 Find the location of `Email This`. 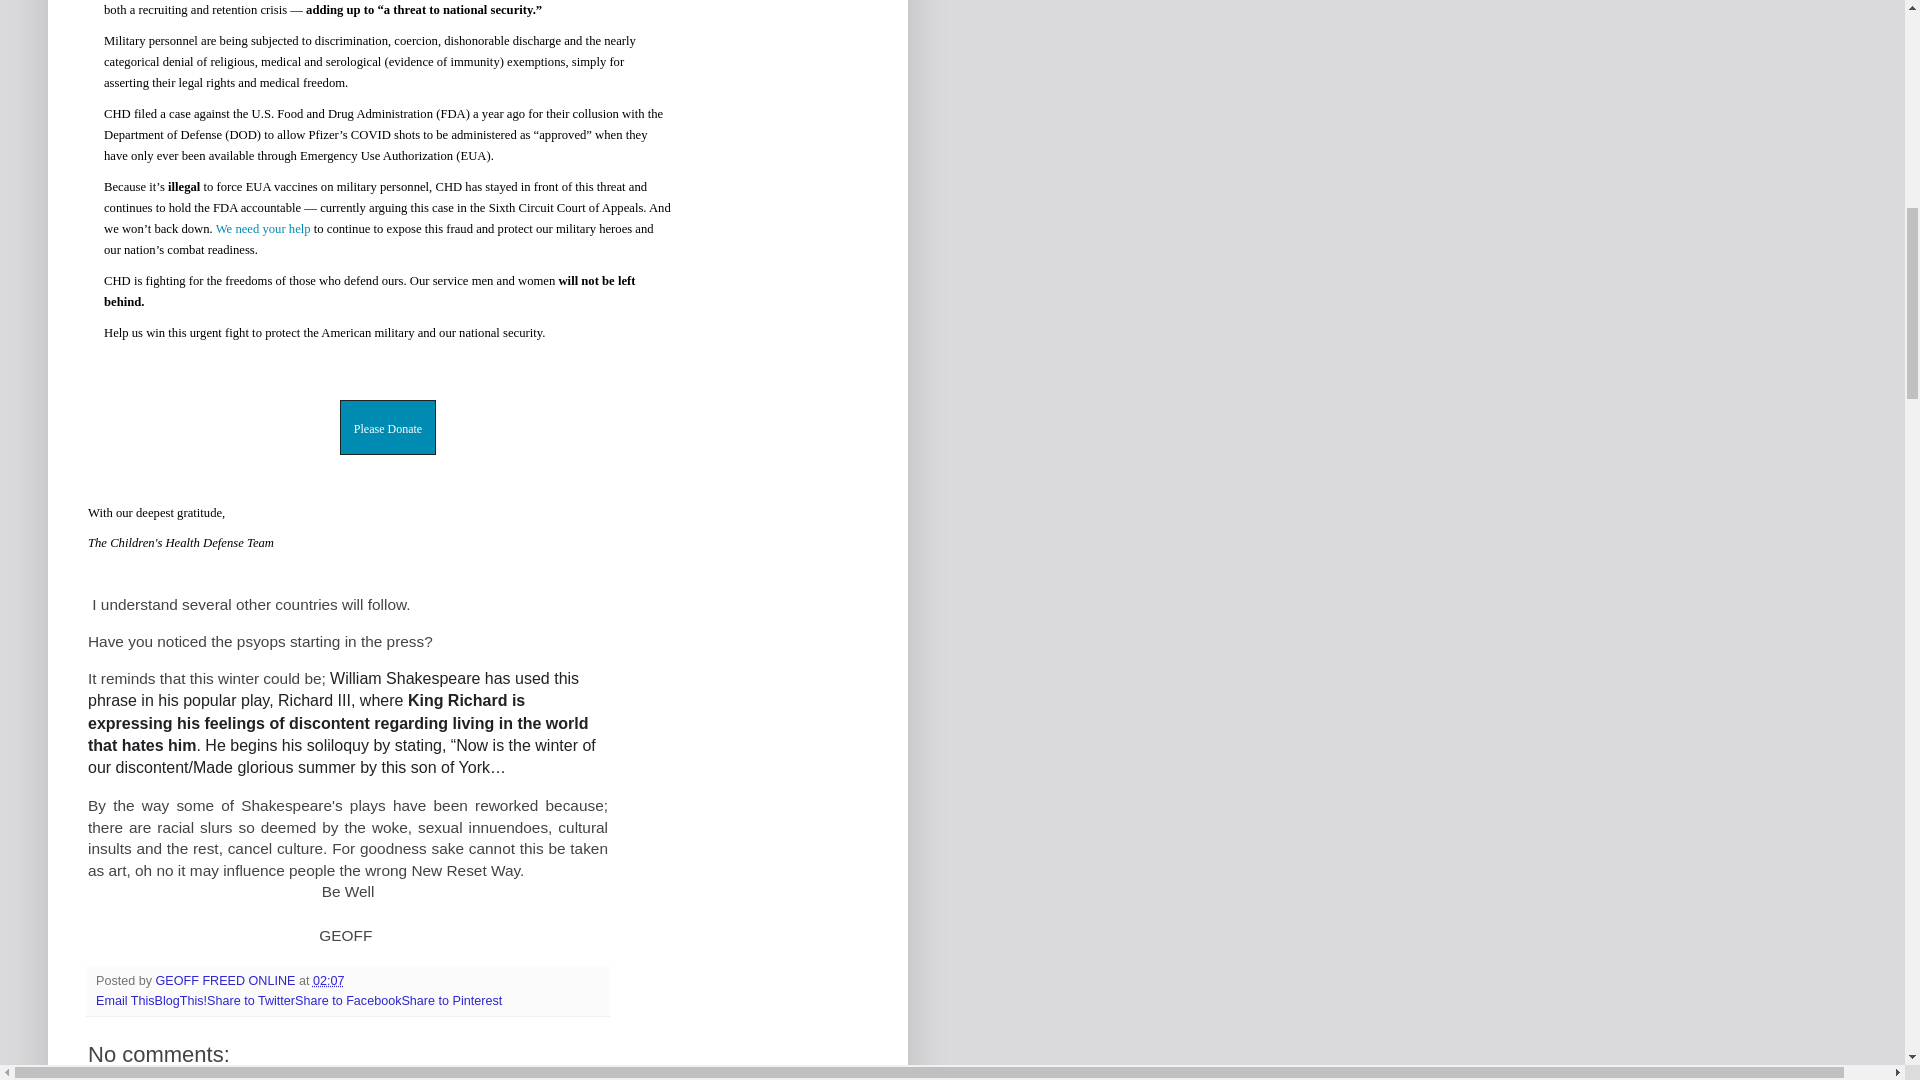

Email This is located at coordinates (126, 1000).